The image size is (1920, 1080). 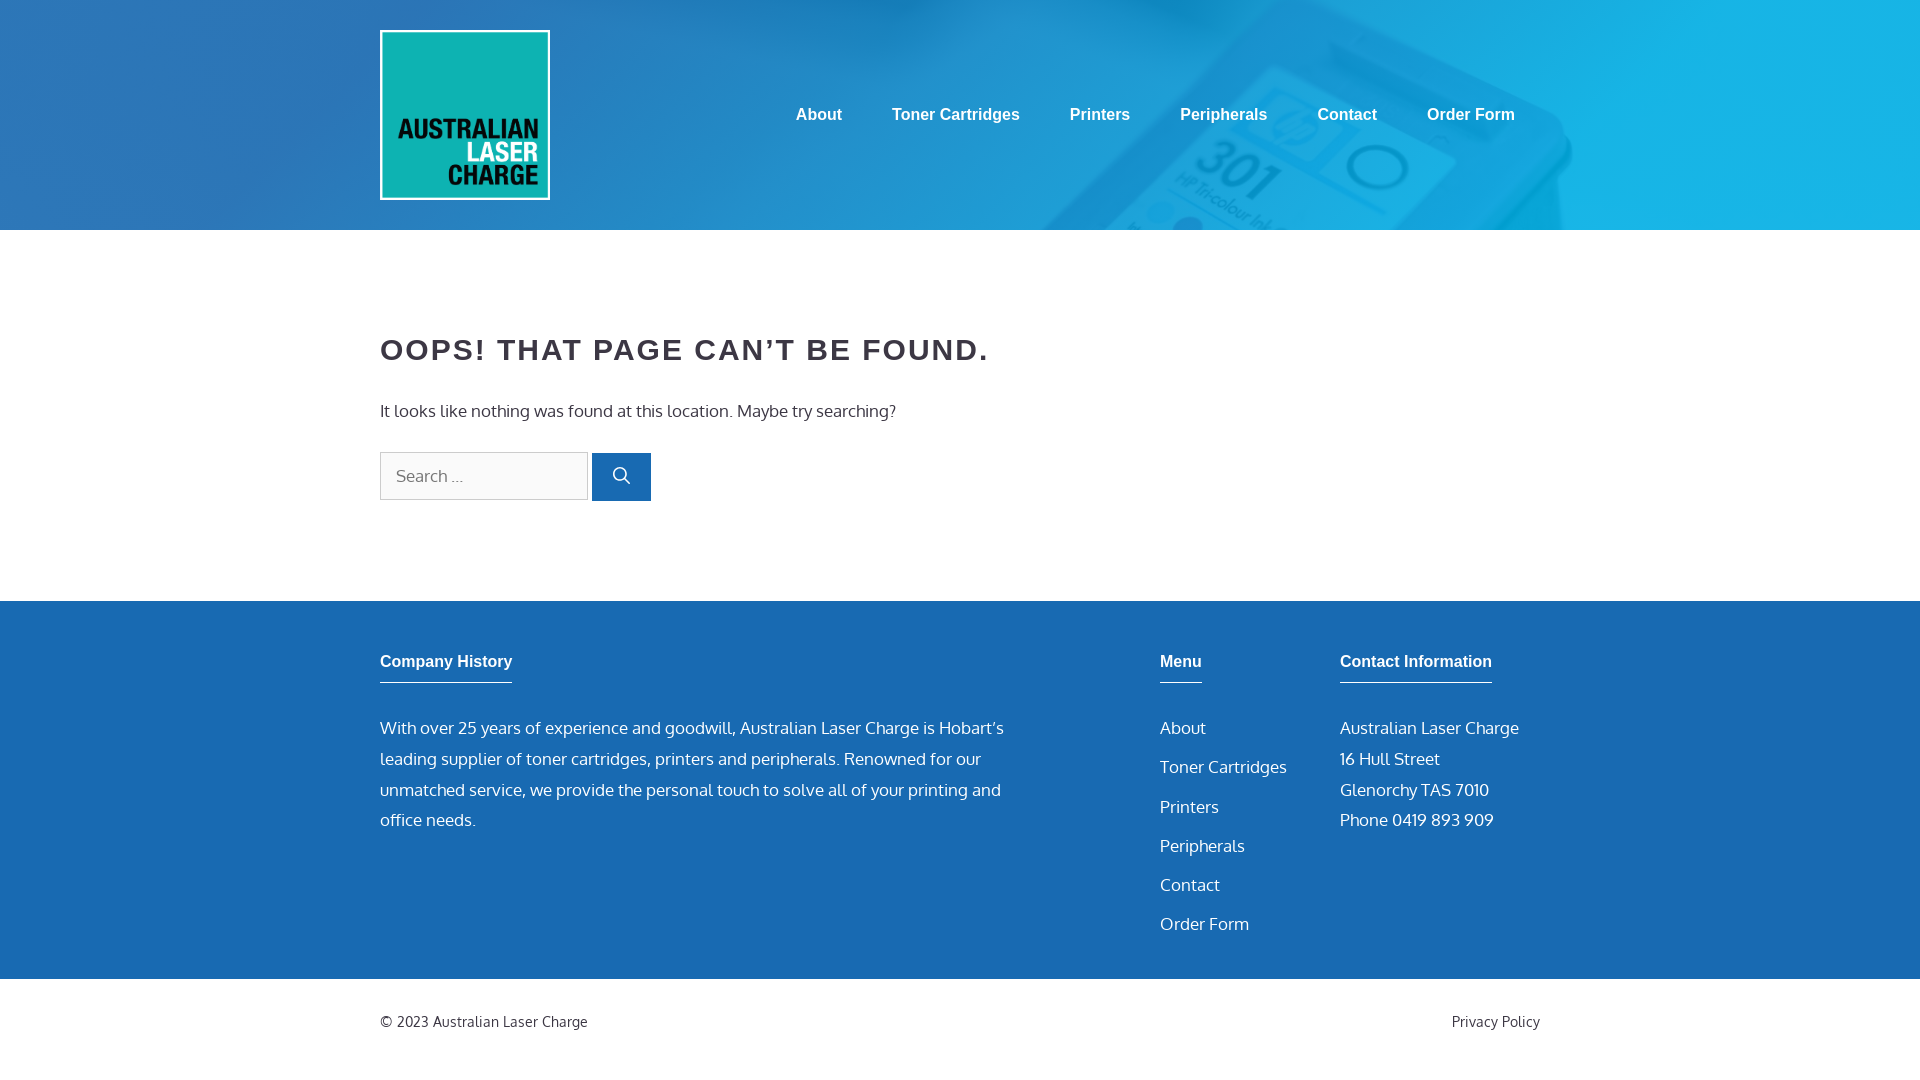 What do you see at coordinates (1183, 728) in the screenshot?
I see `About` at bounding box center [1183, 728].